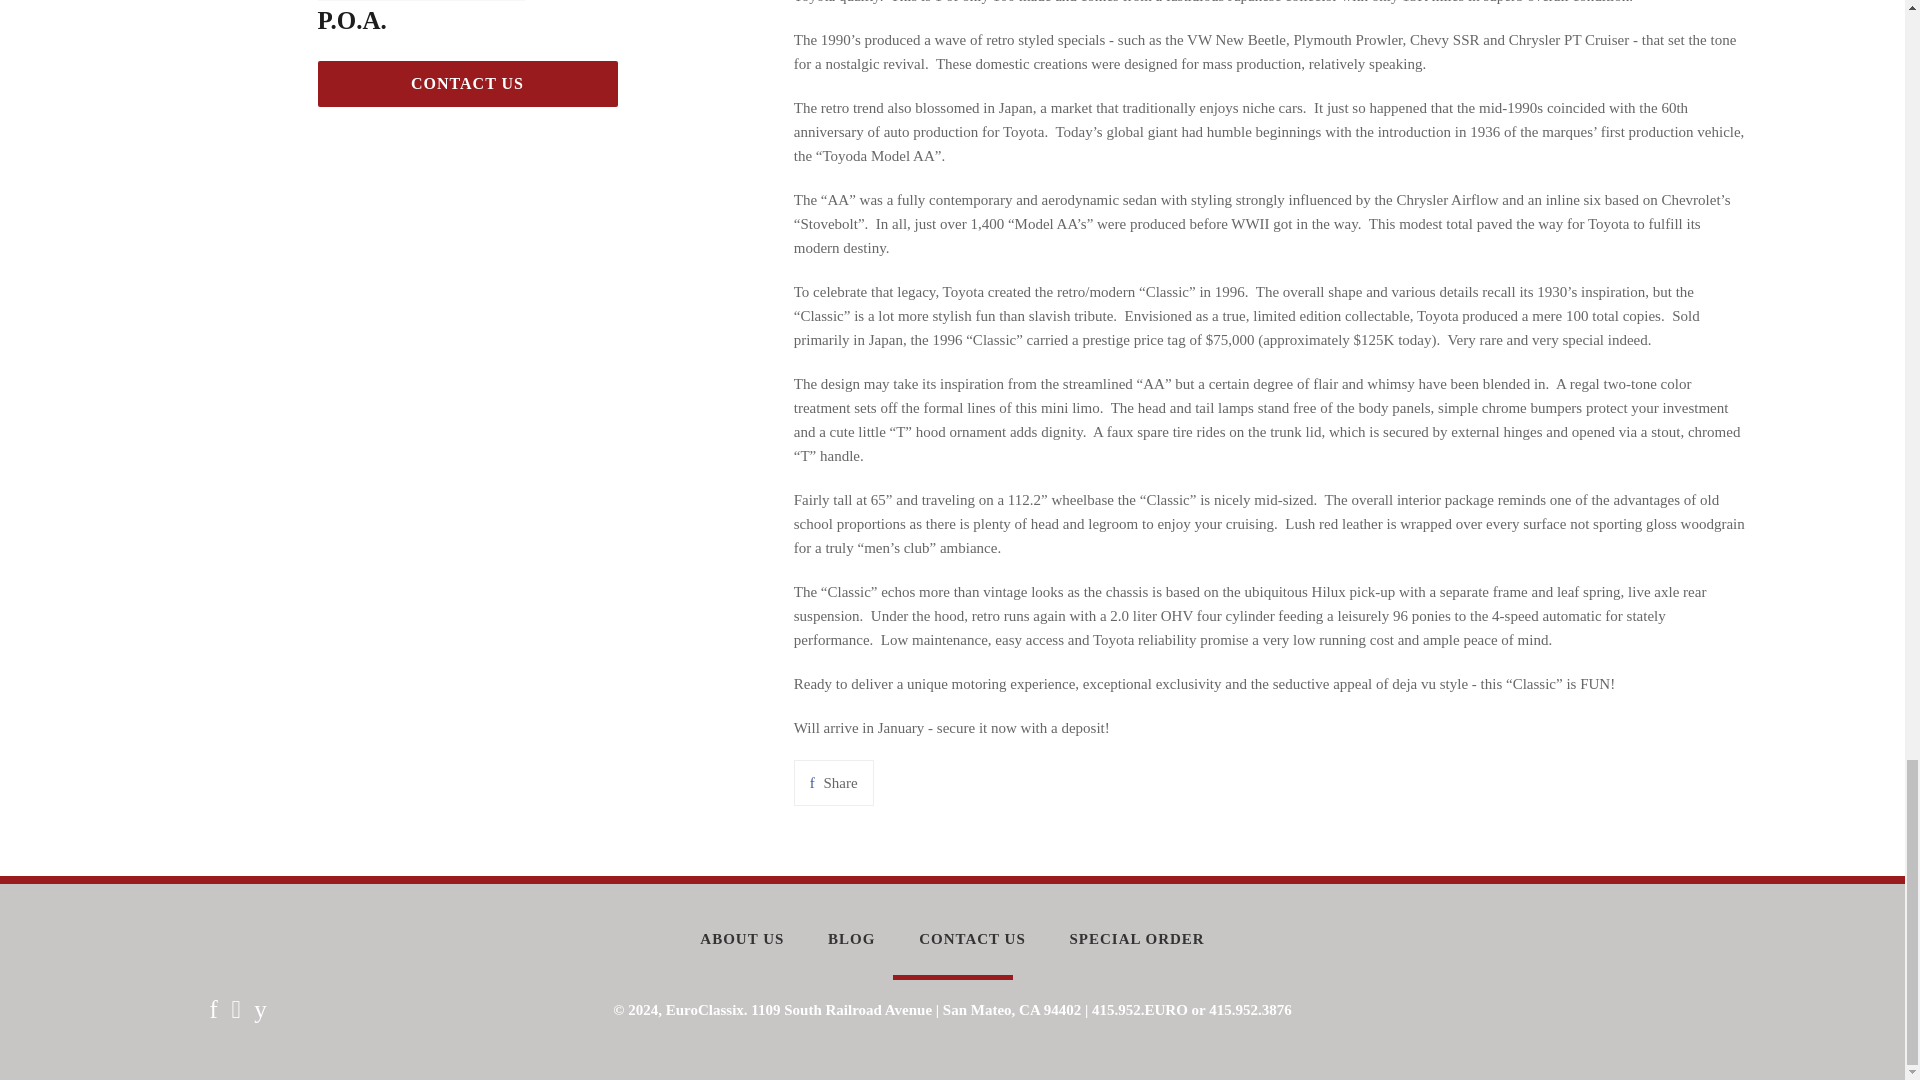  Describe the element at coordinates (834, 782) in the screenshot. I see `CONTACT US` at that location.